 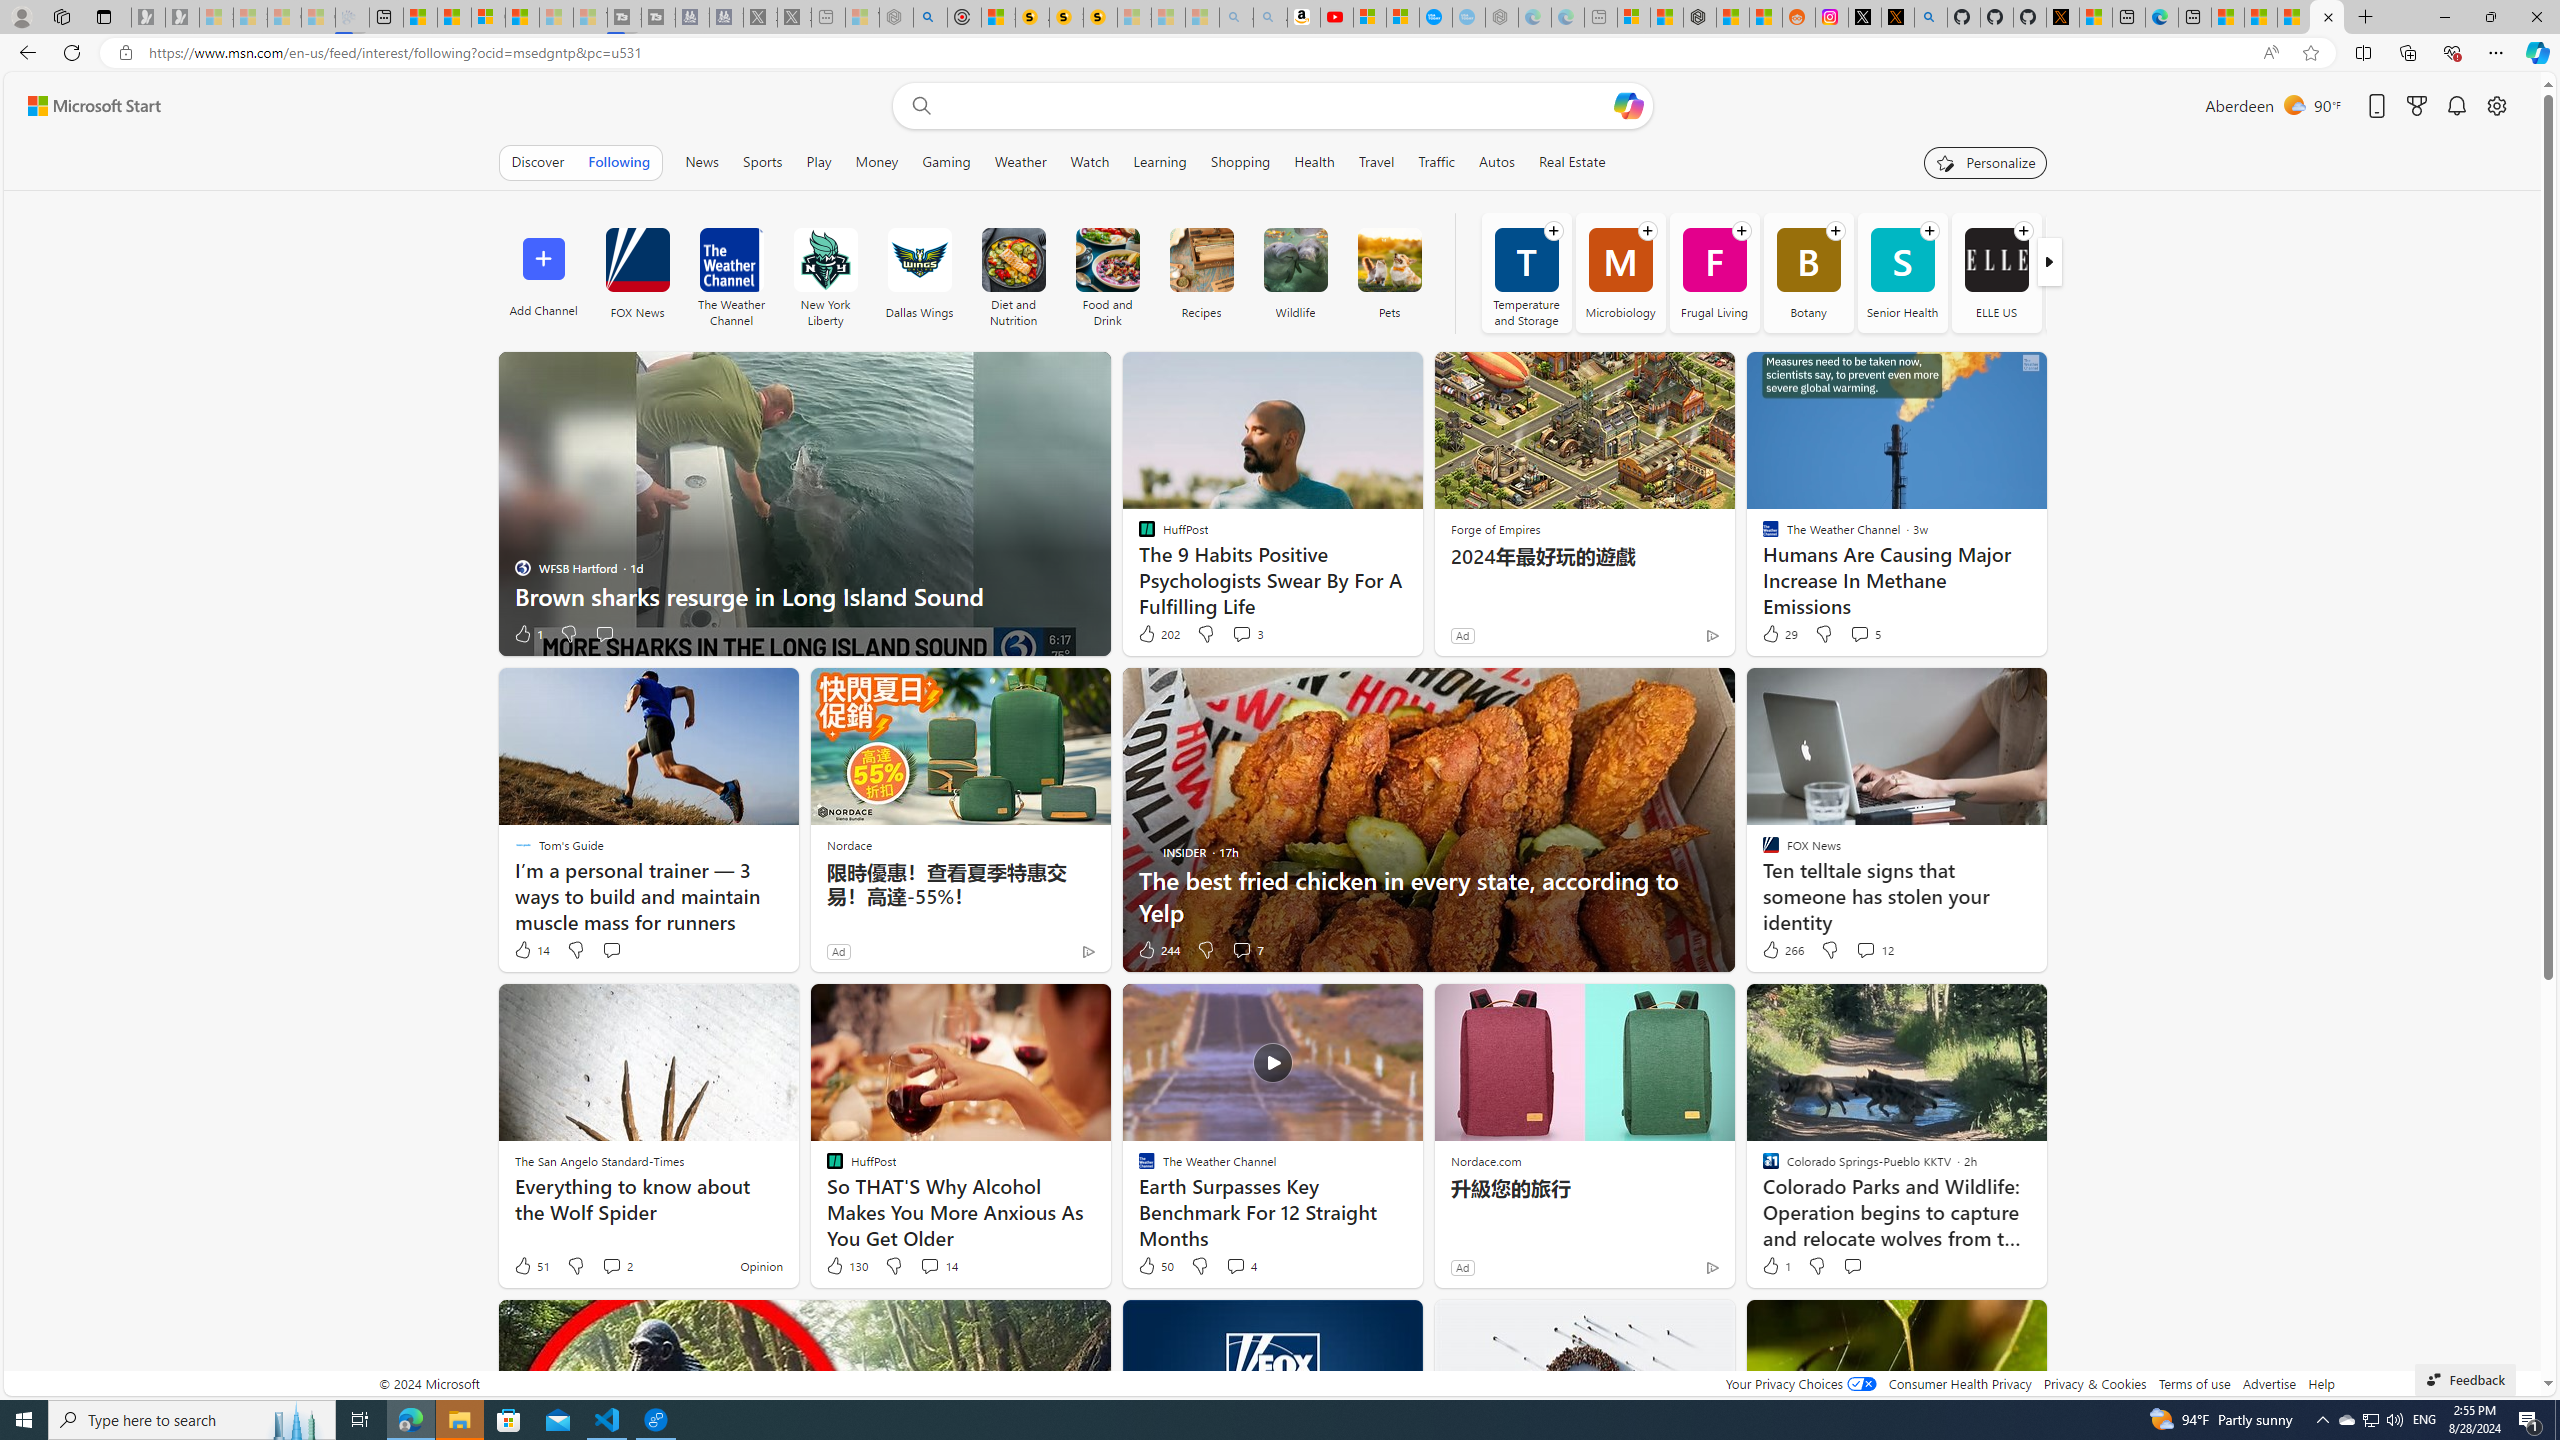 I want to click on Wildlife, so click(x=1295, y=260).